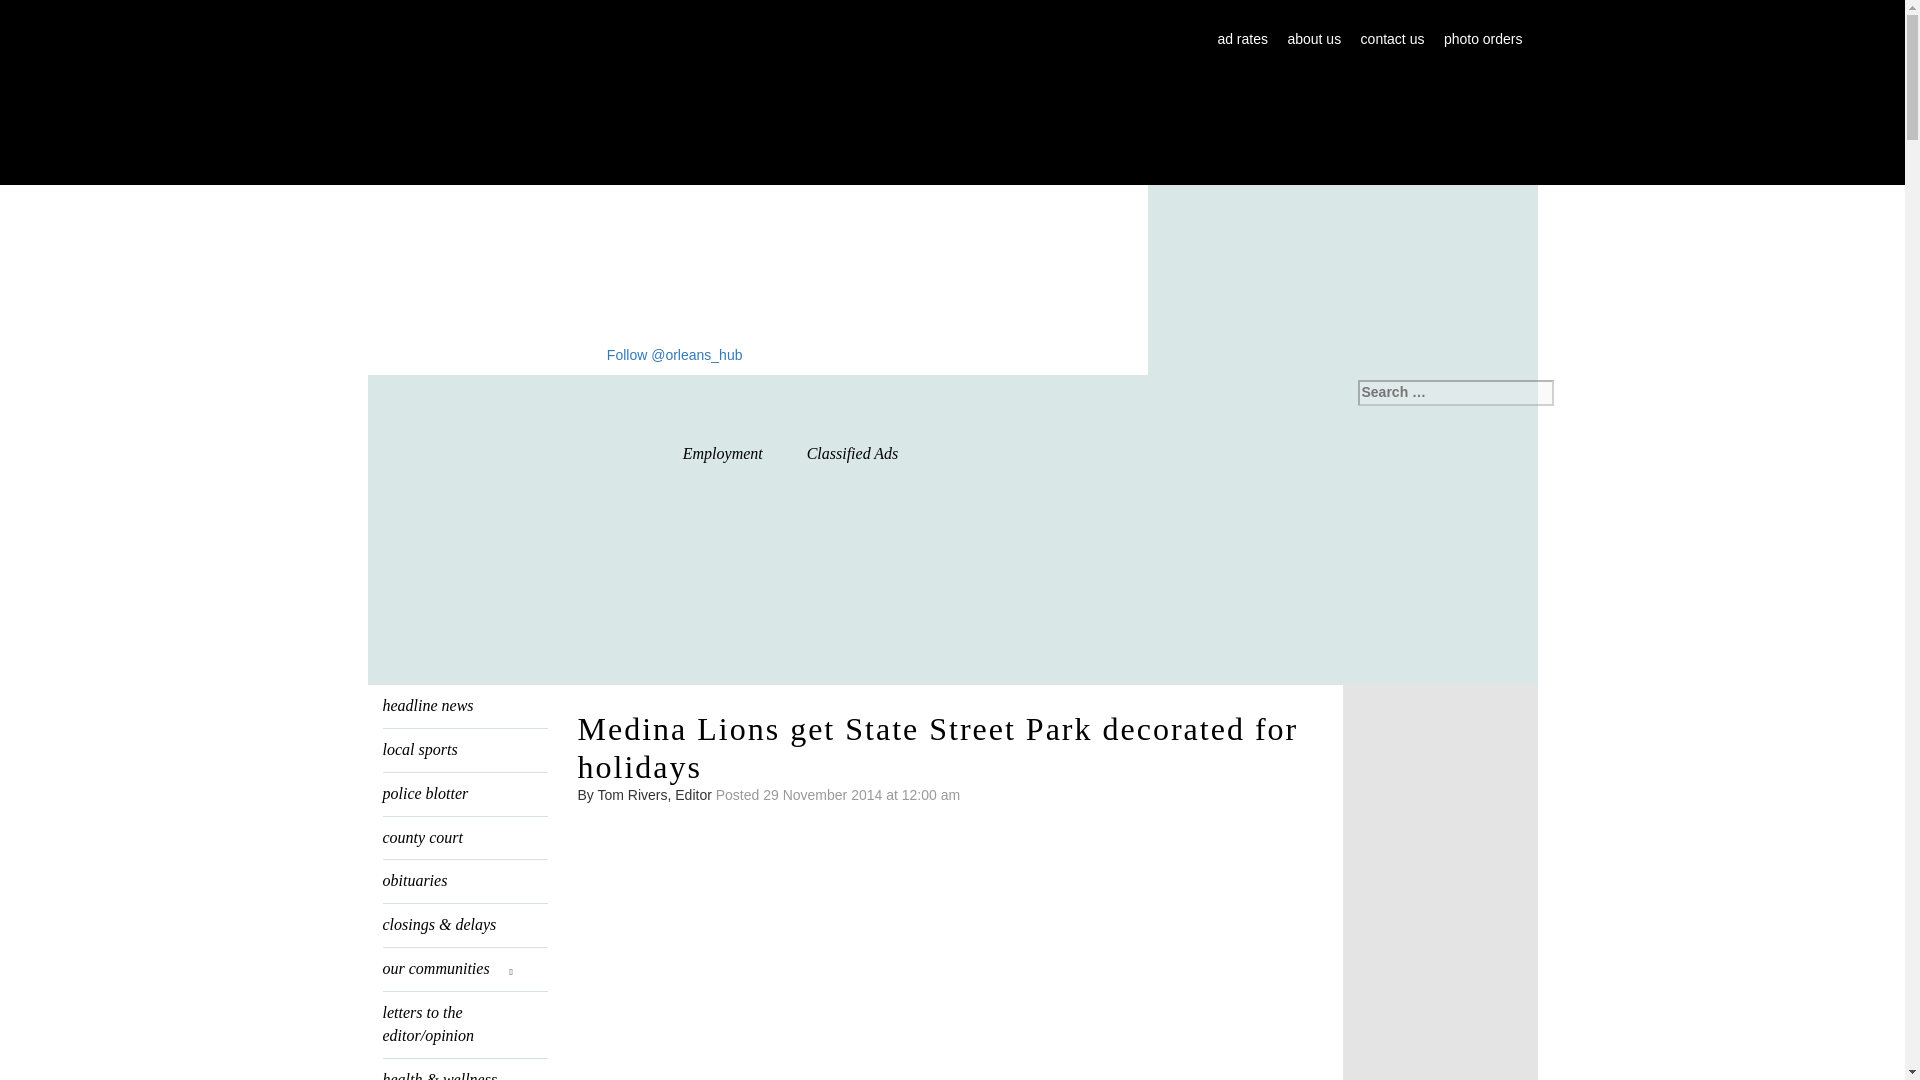 The height and width of the screenshot is (1080, 1920). Describe the element at coordinates (464, 837) in the screenshot. I see `county court` at that location.